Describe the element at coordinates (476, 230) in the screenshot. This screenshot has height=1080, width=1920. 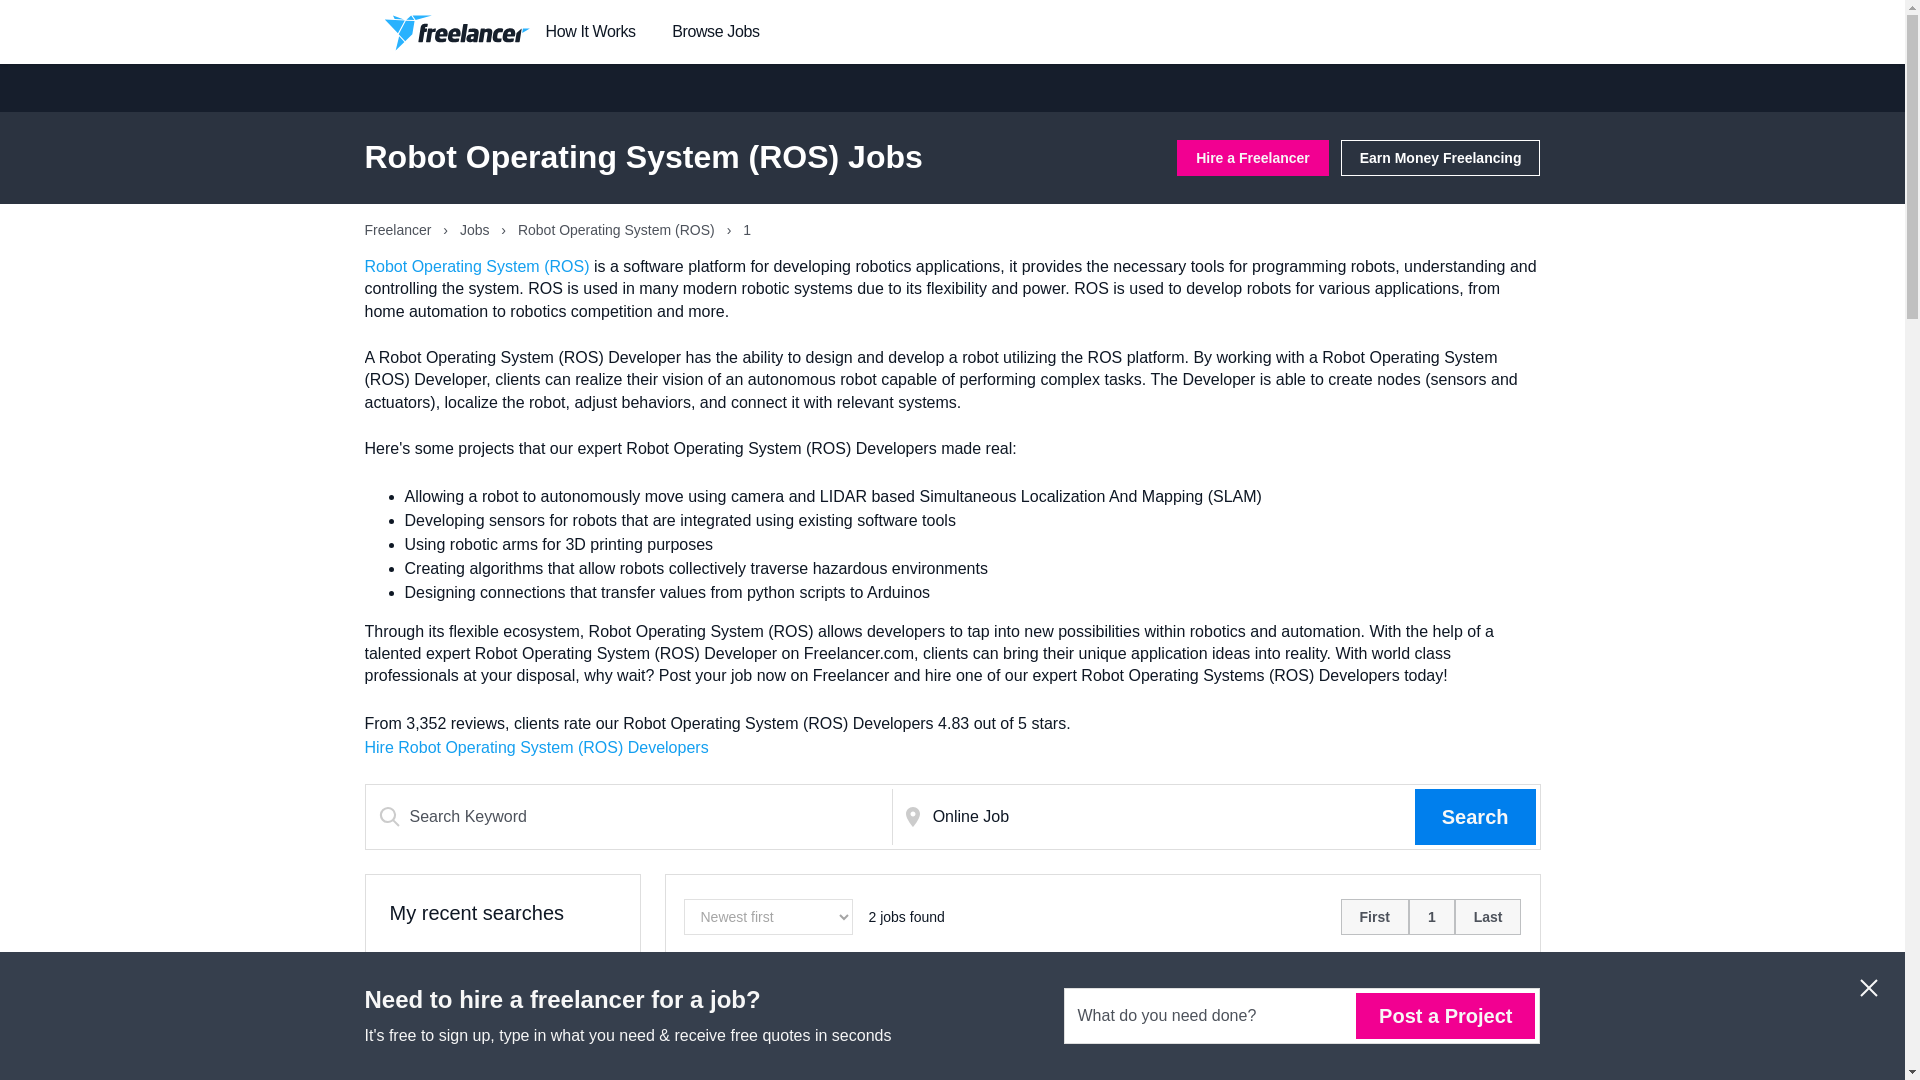
I see `Jobs` at that location.